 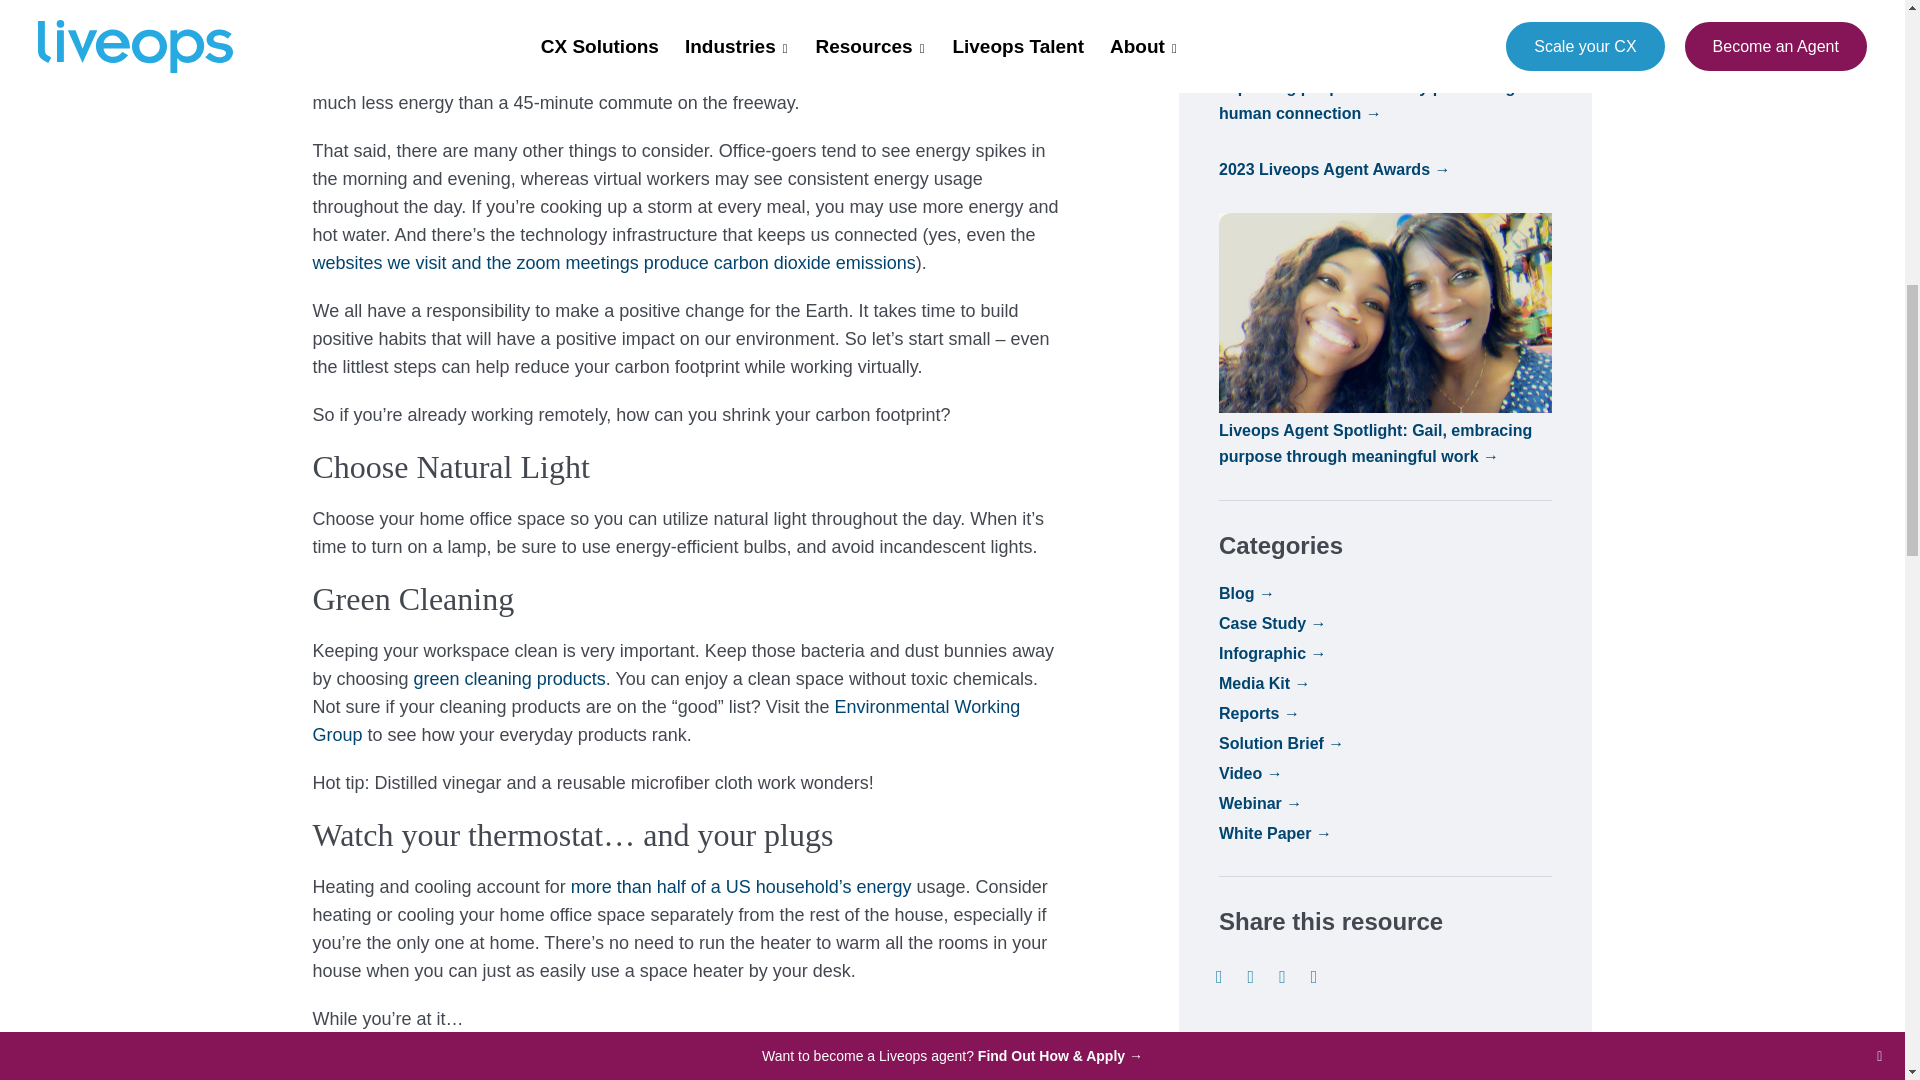 What do you see at coordinates (665, 720) in the screenshot?
I see `Environmental Working Group` at bounding box center [665, 720].